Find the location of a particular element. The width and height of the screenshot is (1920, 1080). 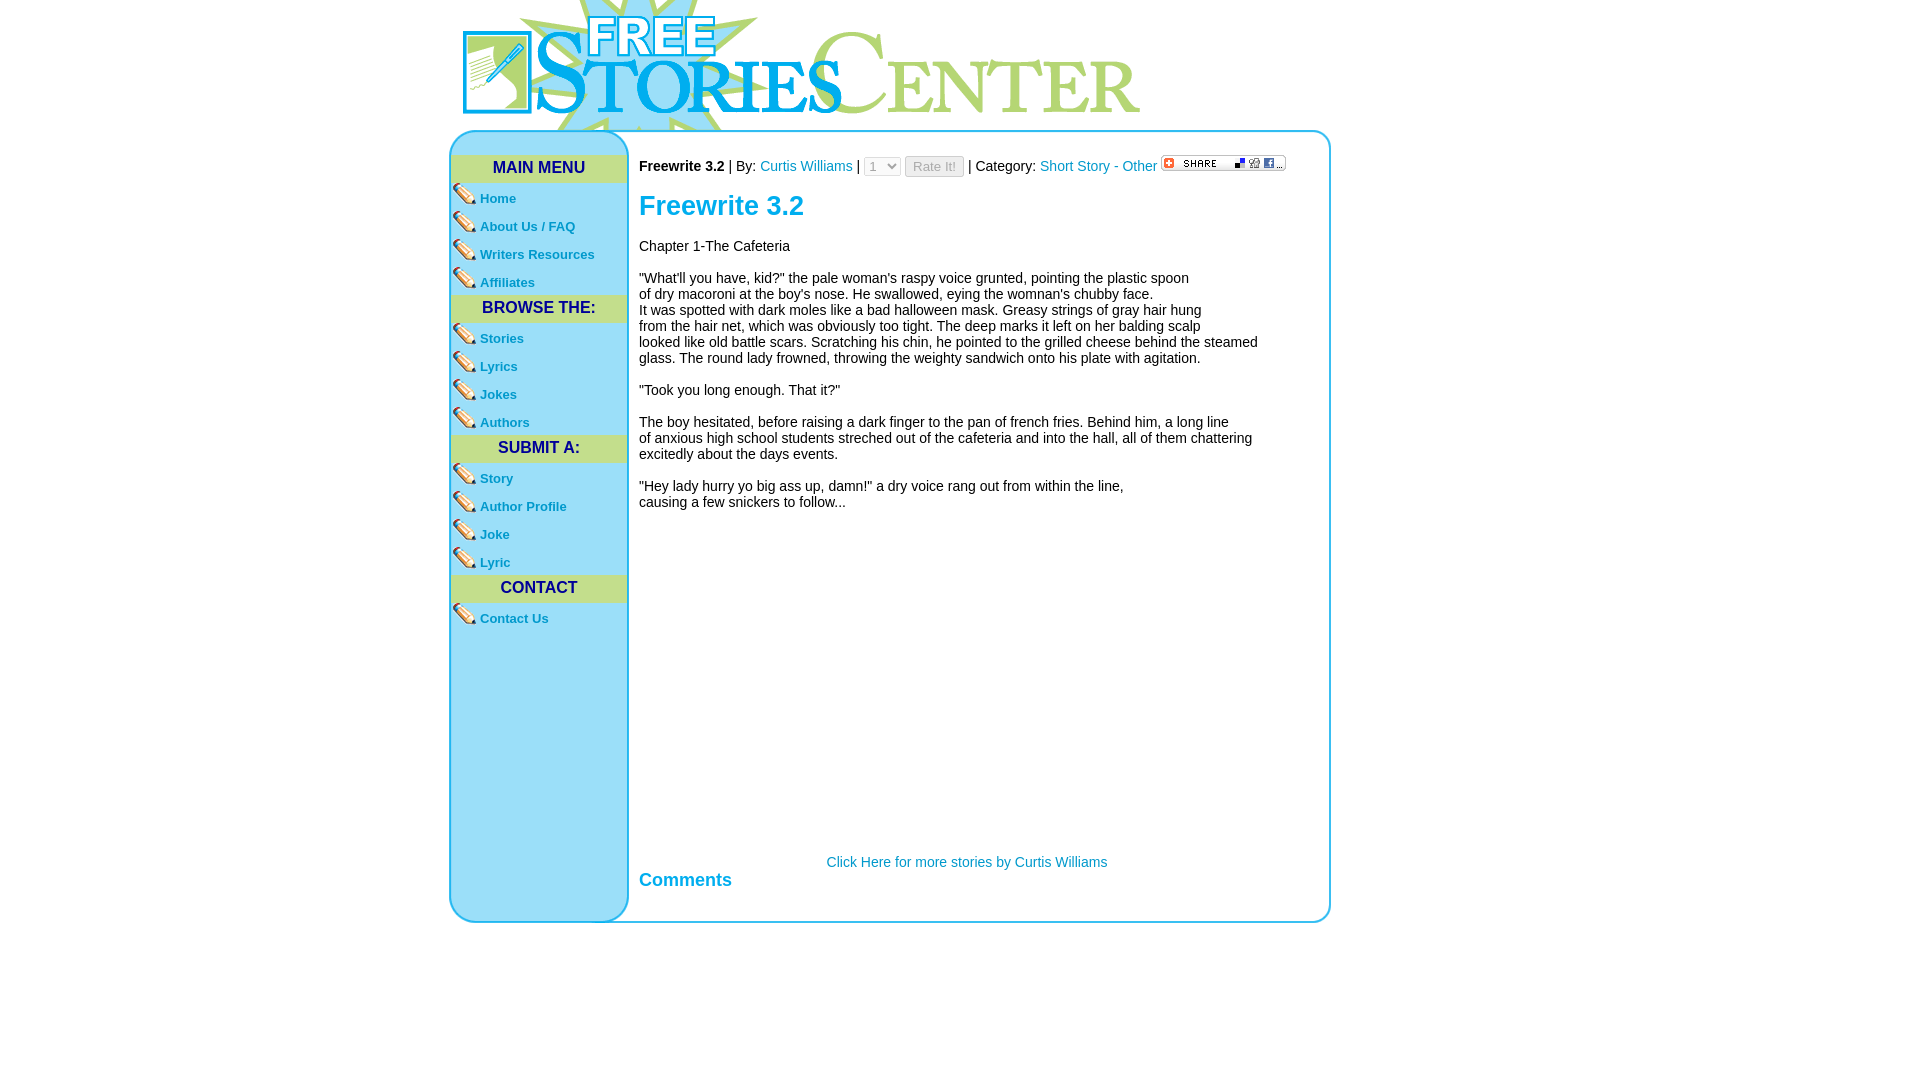

Short Story - Other is located at coordinates (1100, 165).